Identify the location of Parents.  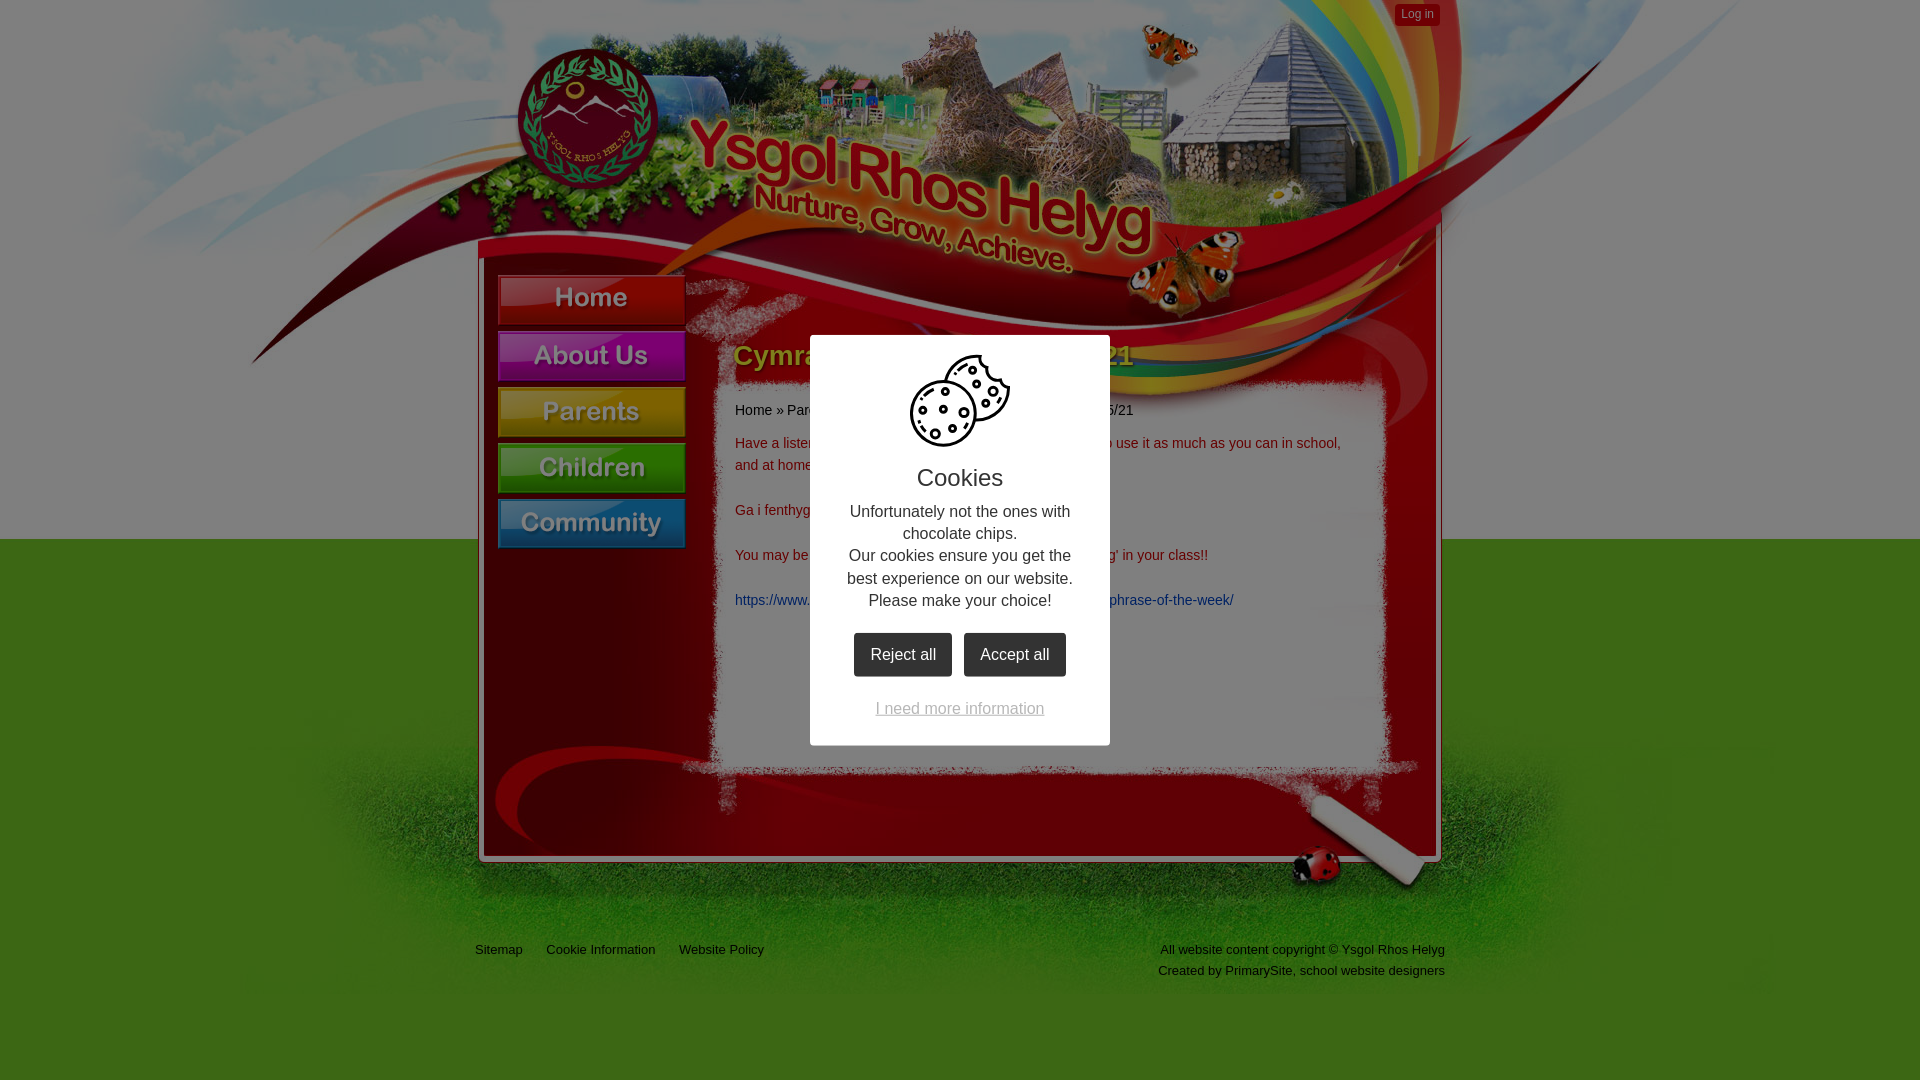
(811, 409).